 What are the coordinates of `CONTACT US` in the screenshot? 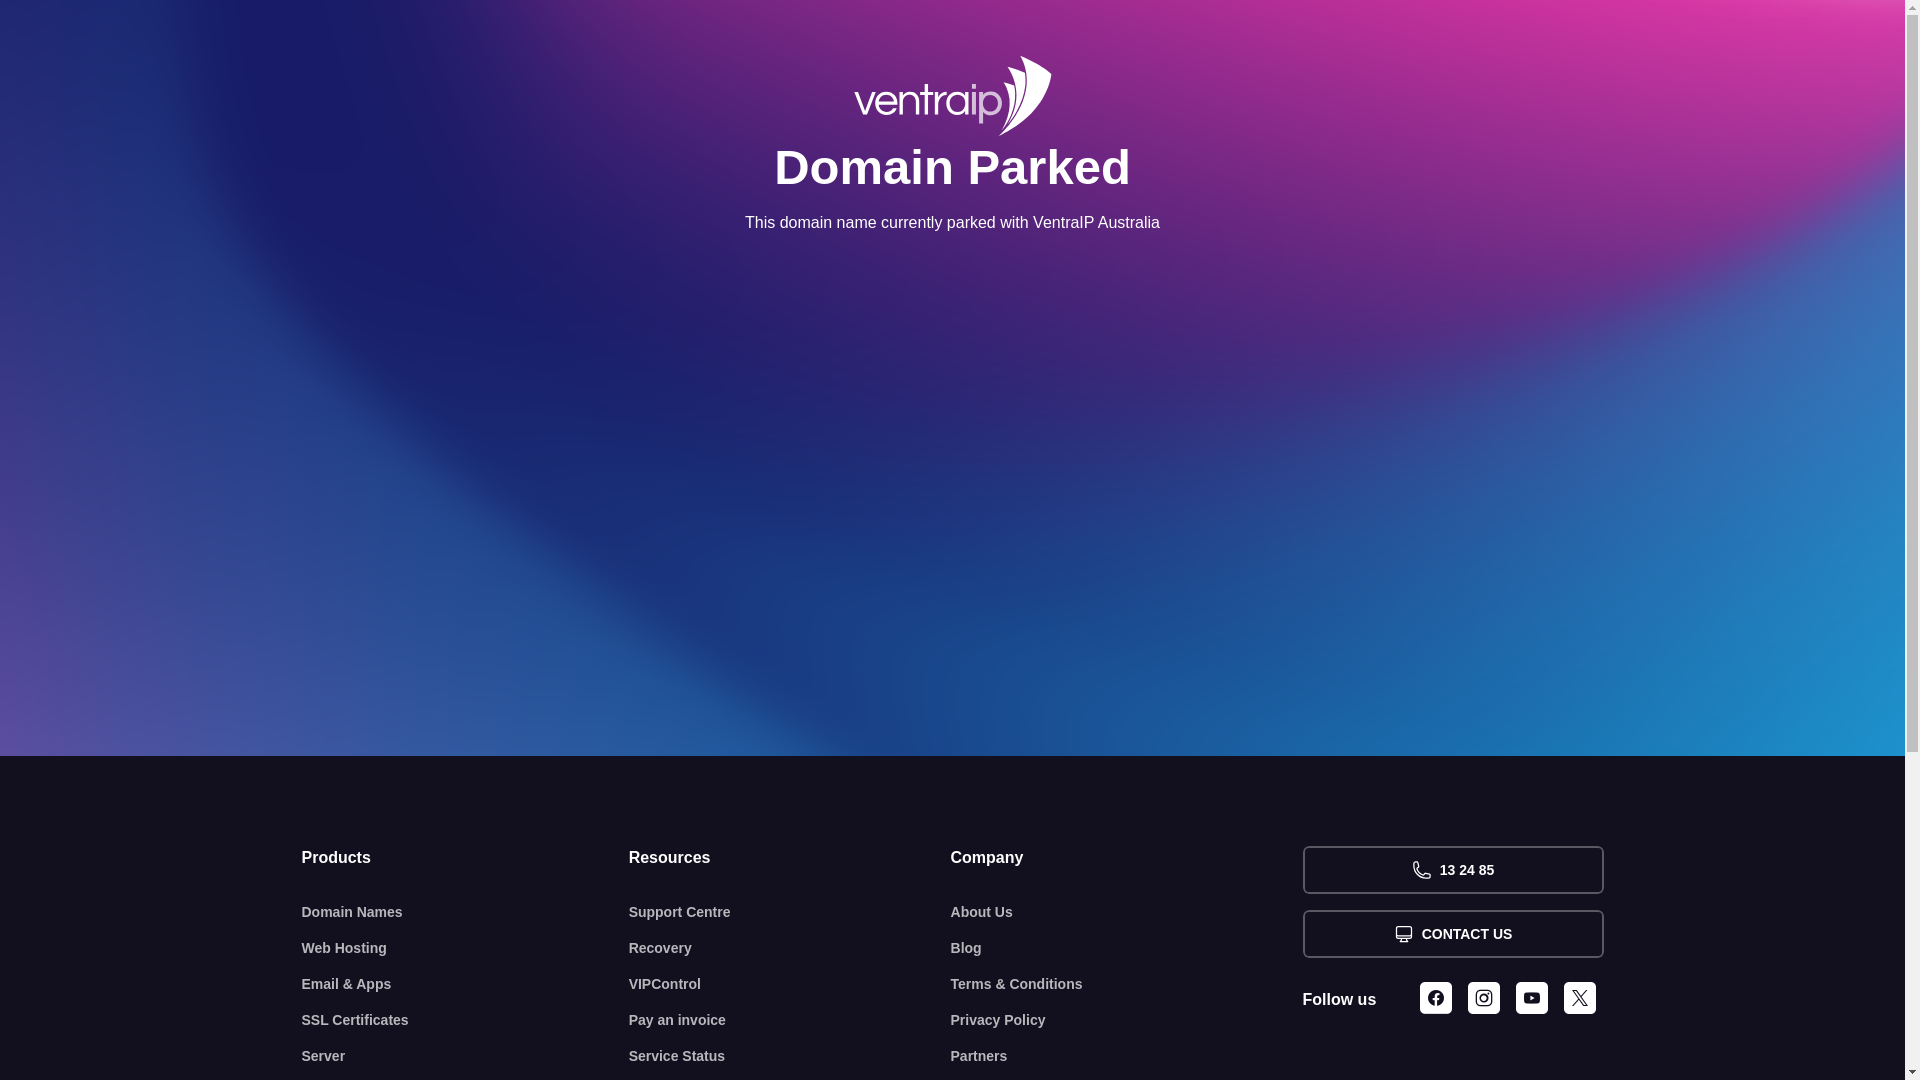 It's located at (1452, 934).